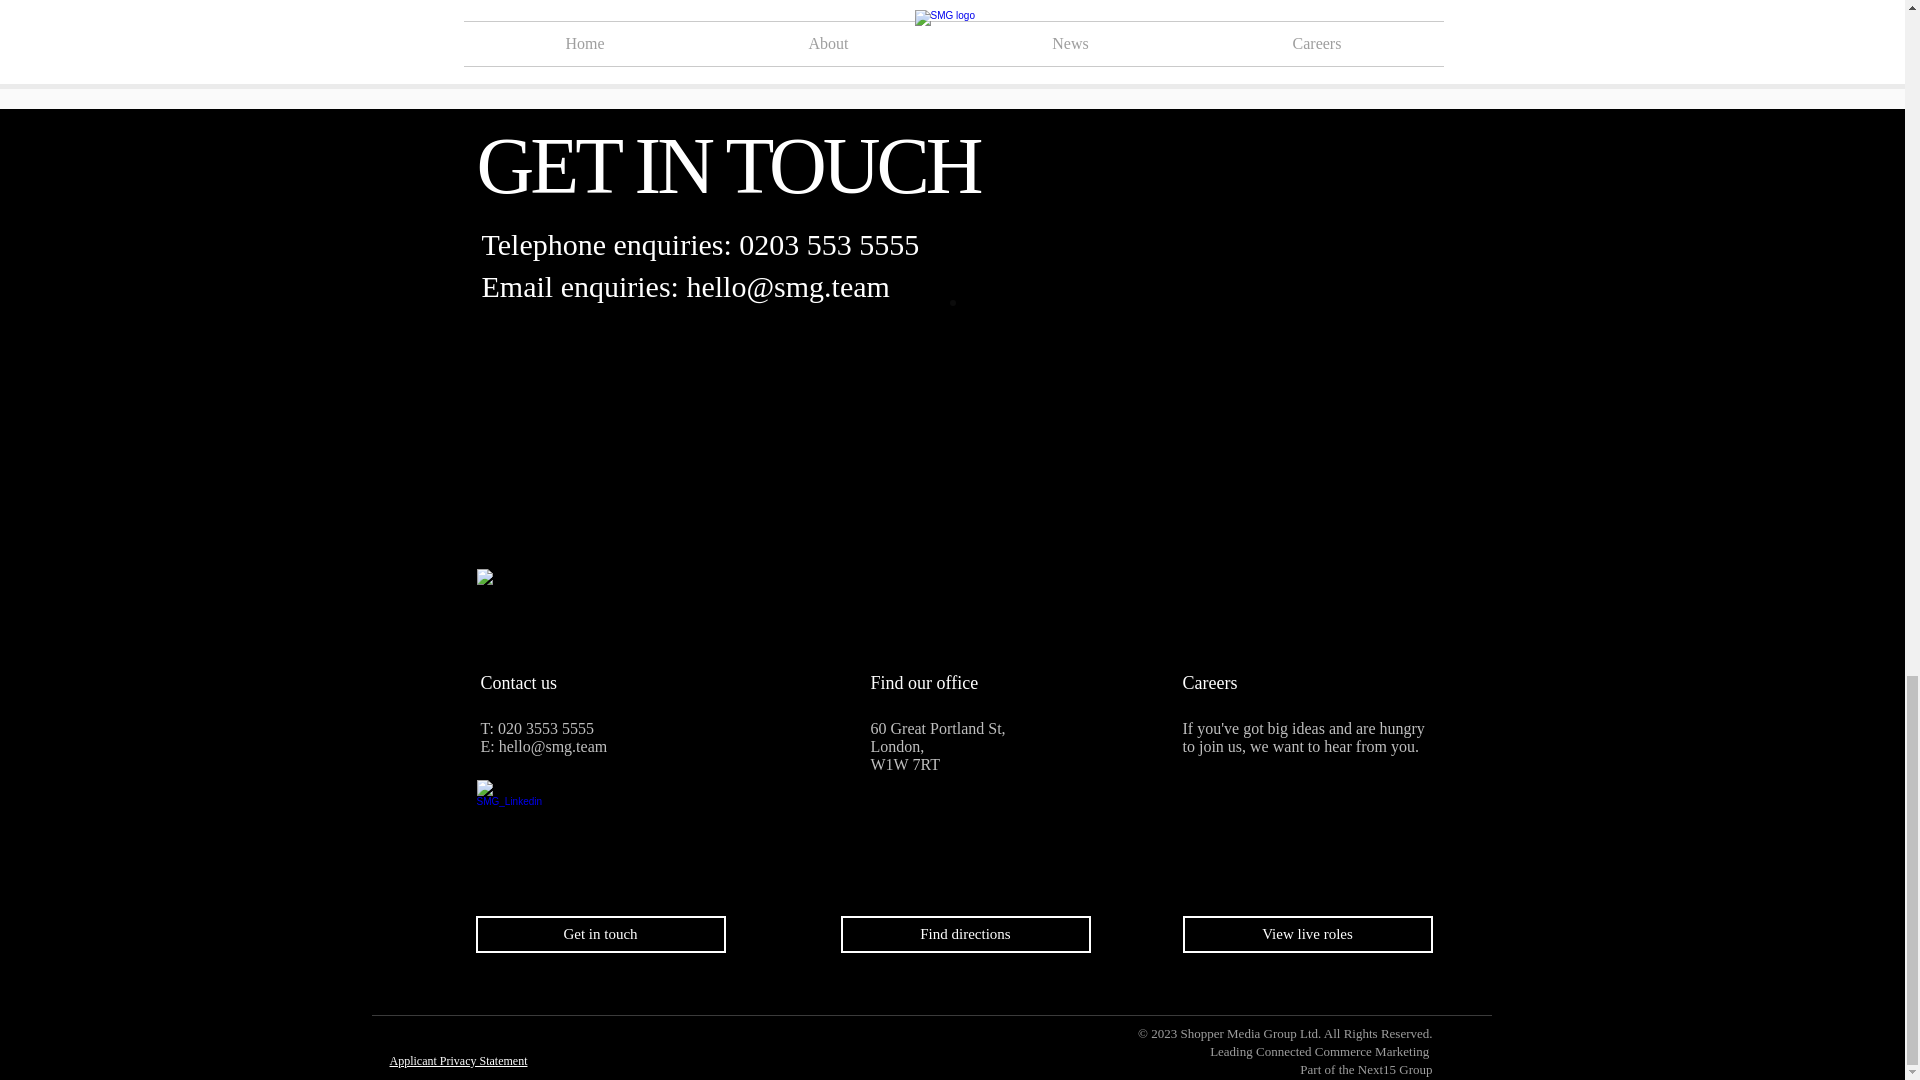  Describe the element at coordinates (1366, 1068) in the screenshot. I see `Part of the Next15 Group` at that location.